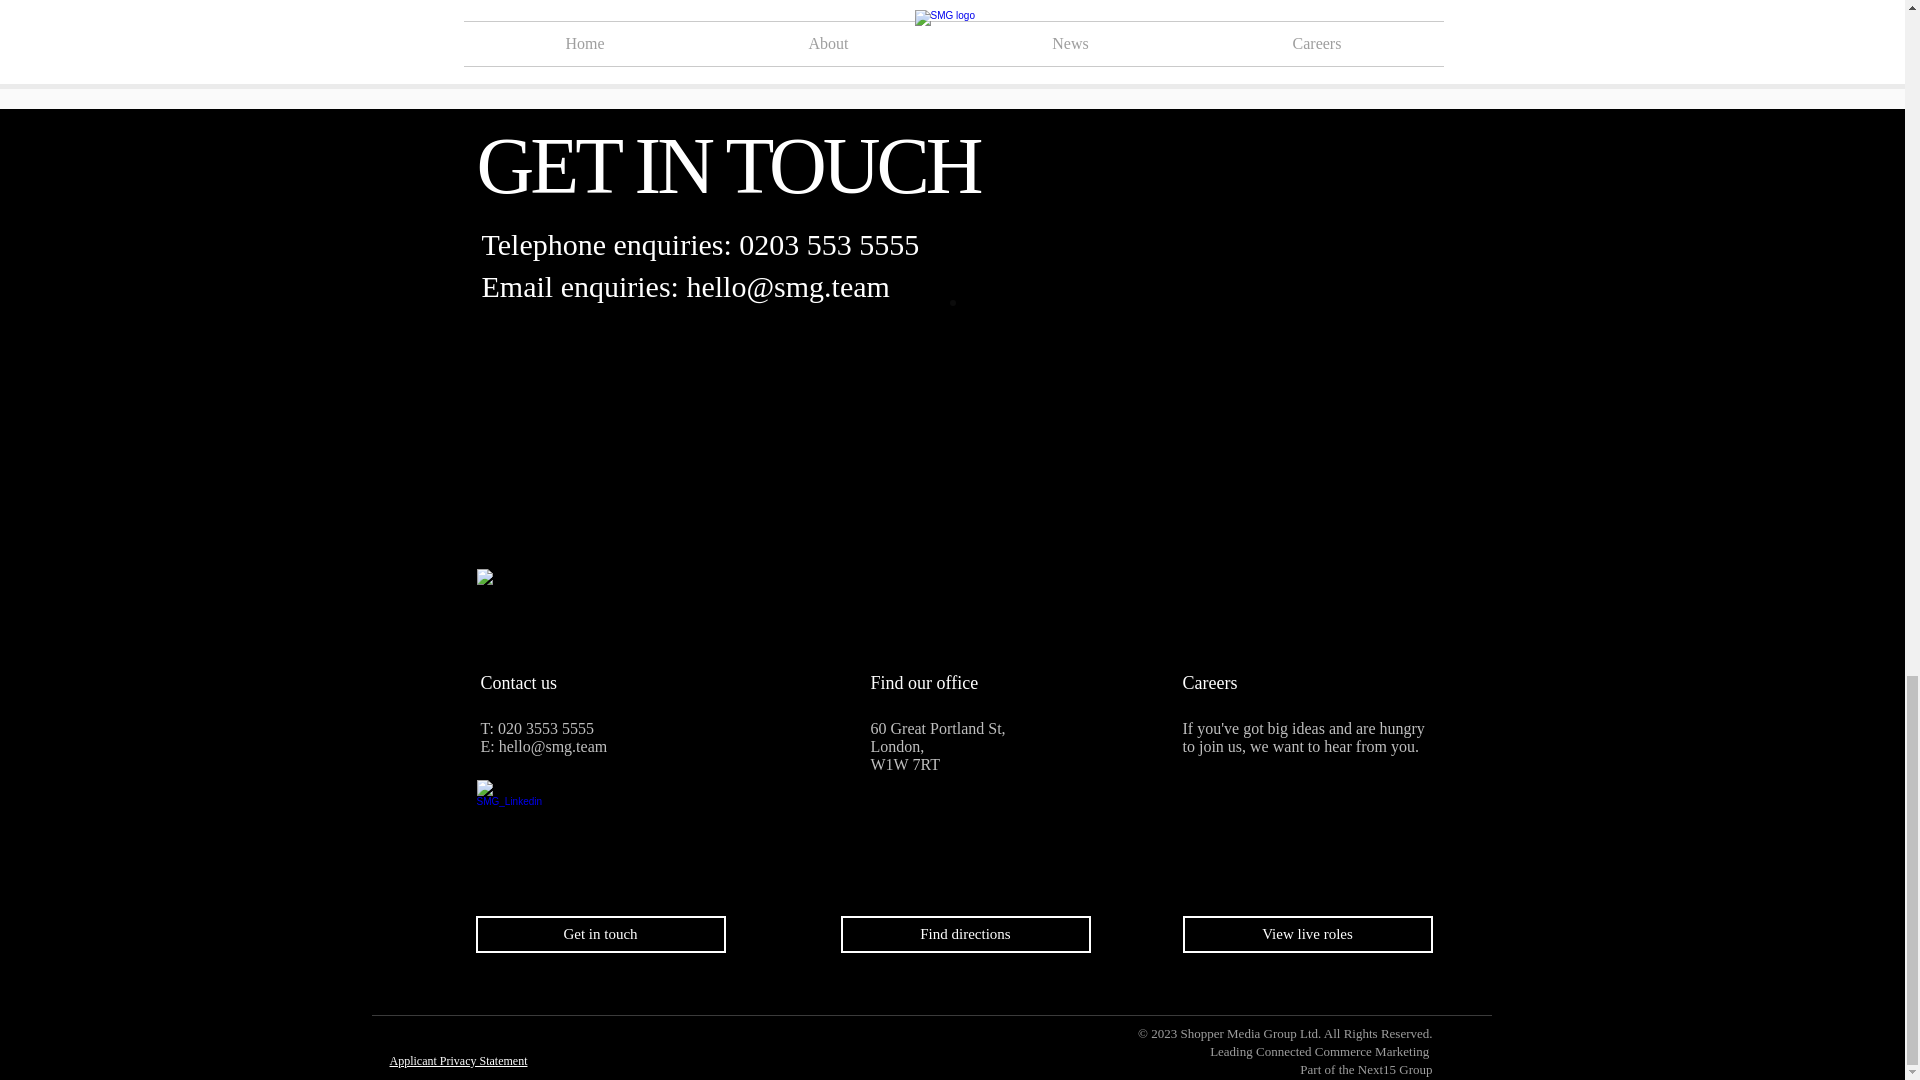  Describe the element at coordinates (1366, 1068) in the screenshot. I see `Part of the Next15 Group` at that location.